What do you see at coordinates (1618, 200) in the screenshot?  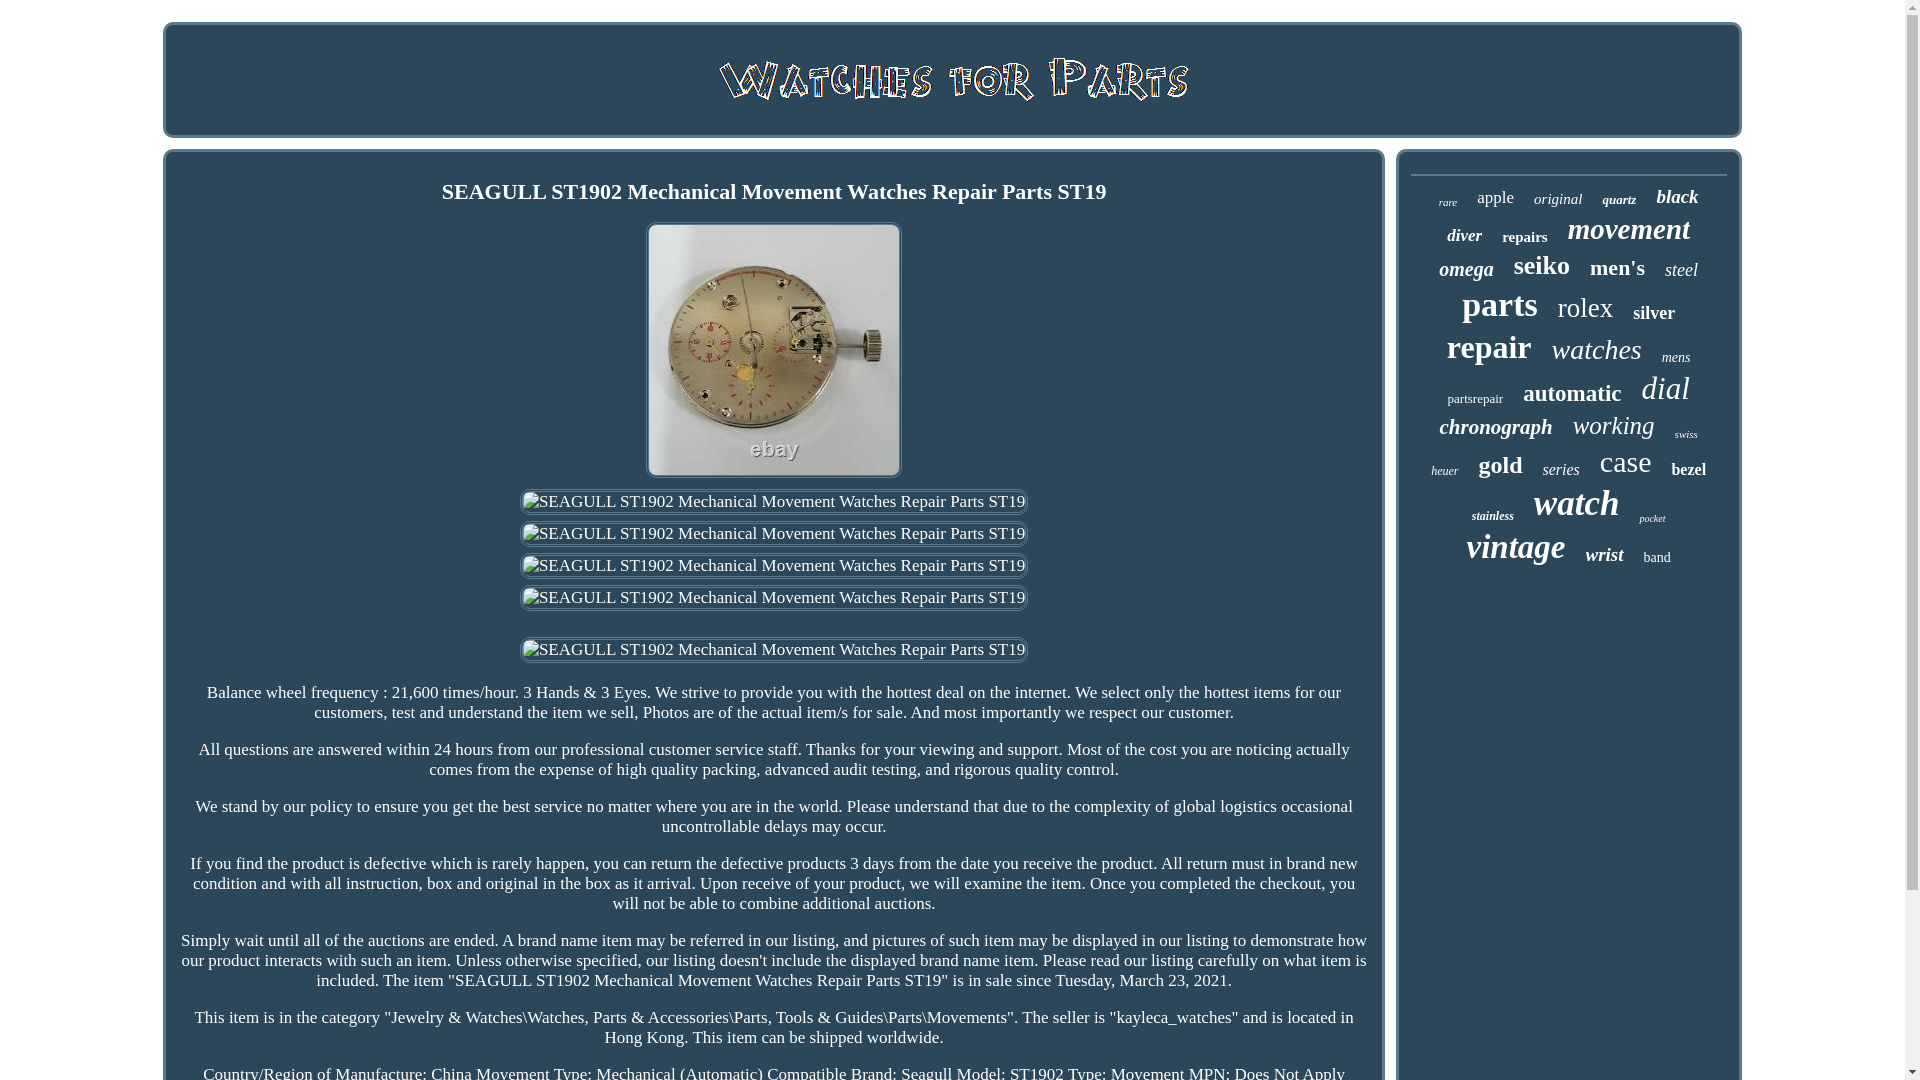 I see `quartz` at bounding box center [1618, 200].